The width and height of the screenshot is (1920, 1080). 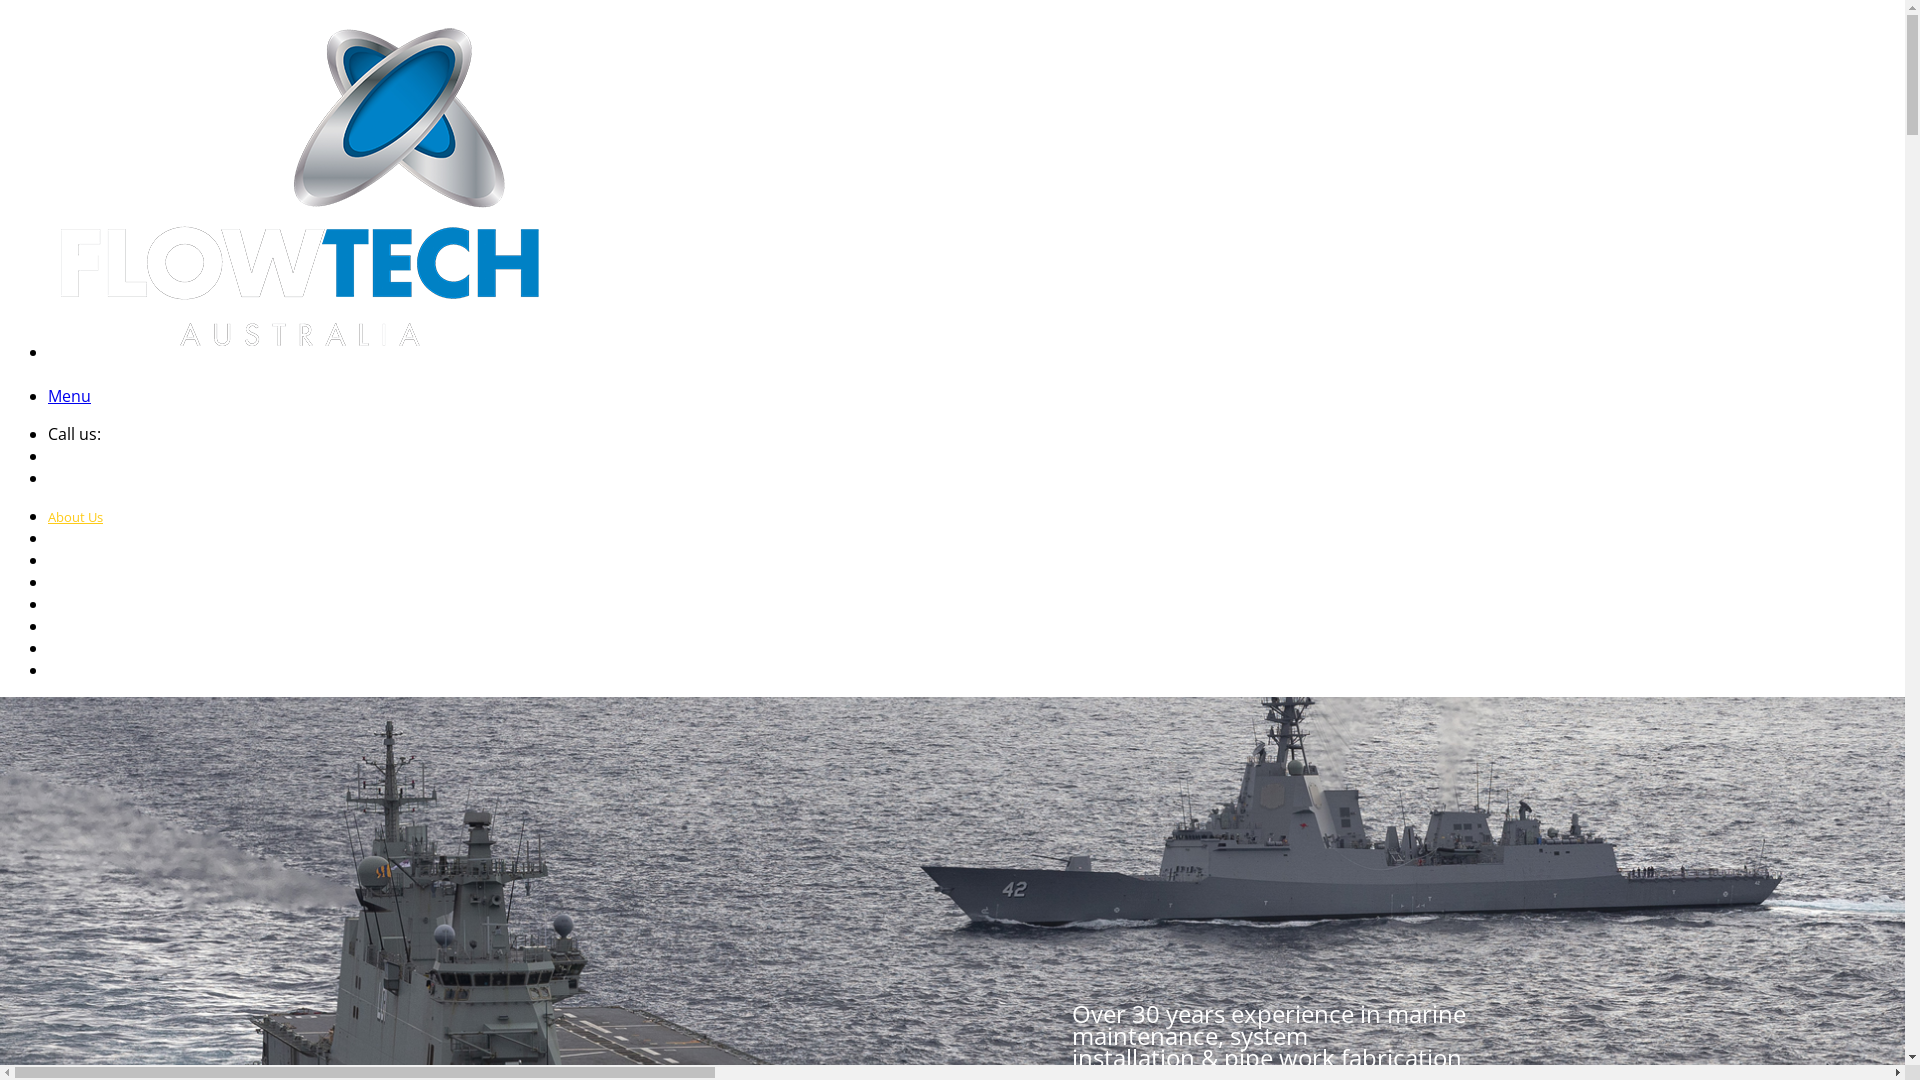 I want to click on Menu, so click(x=70, y=396).